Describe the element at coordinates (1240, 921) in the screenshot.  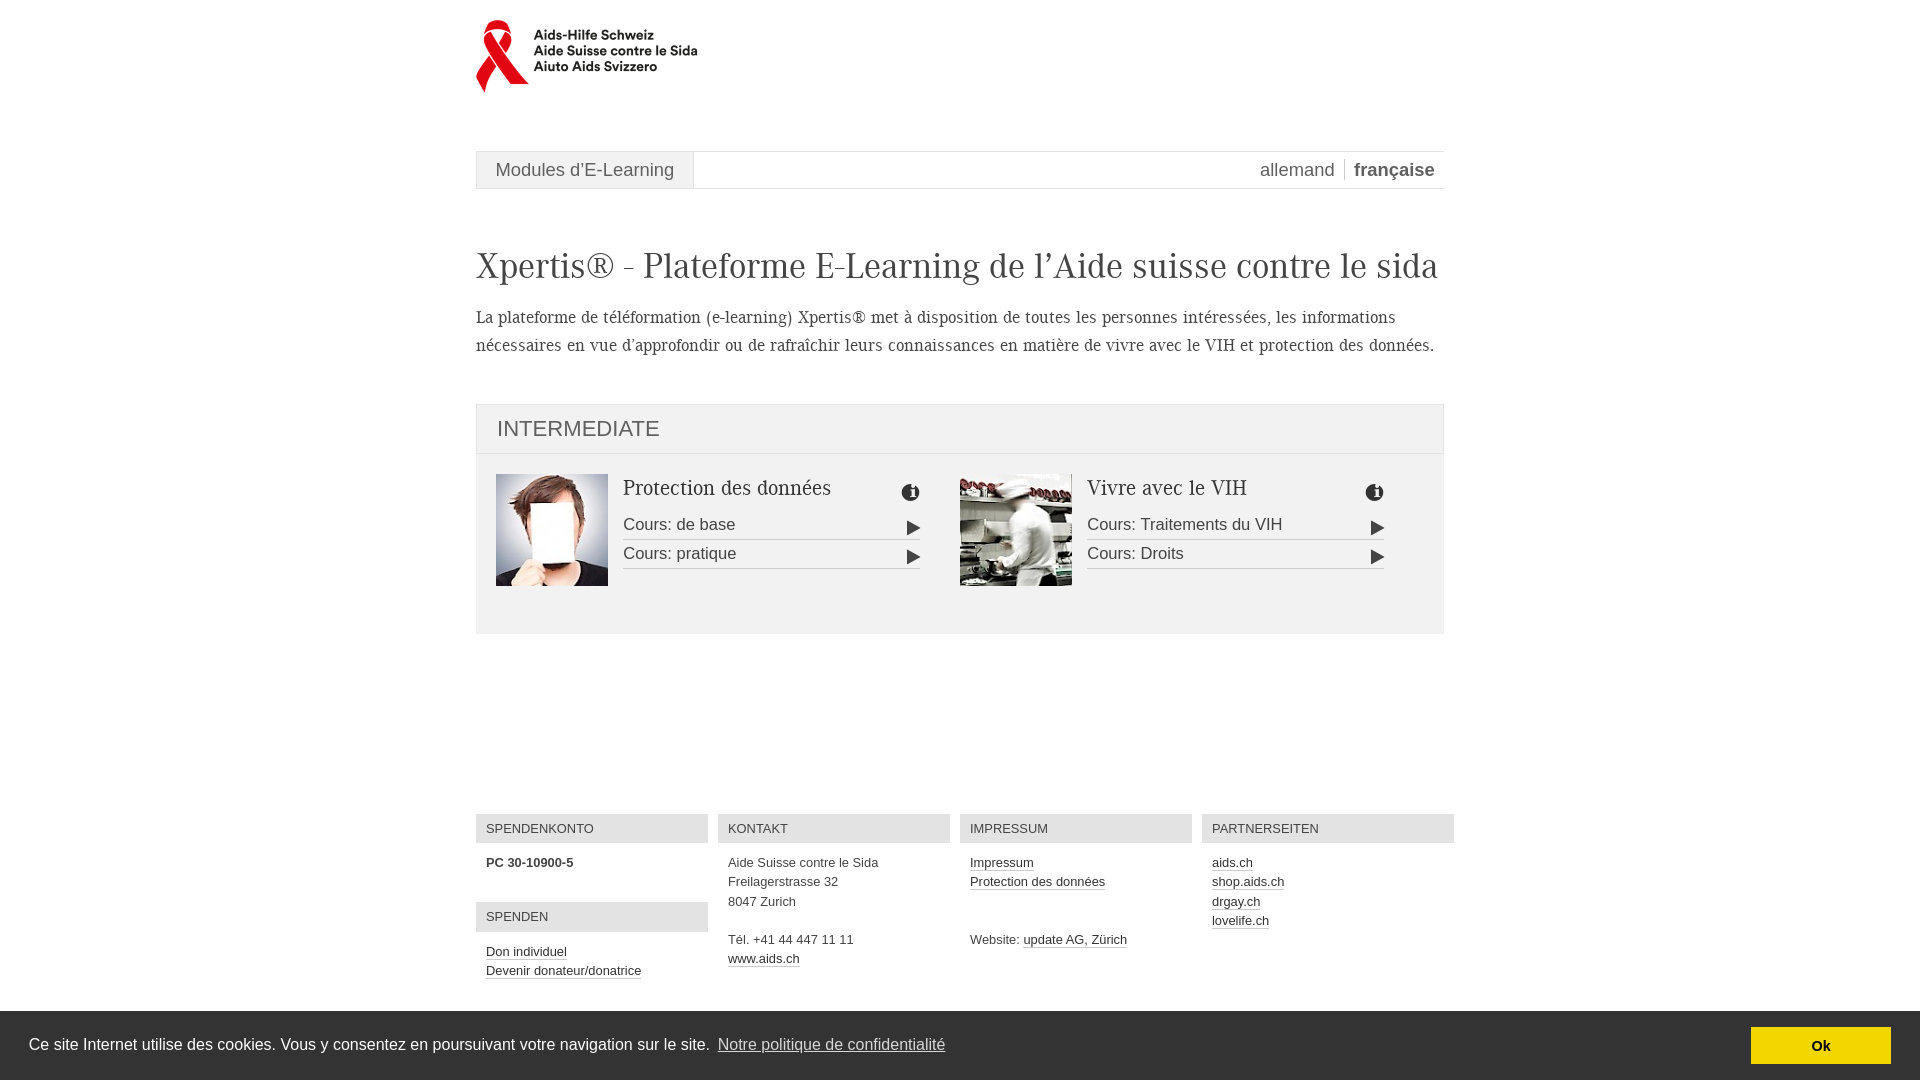
I see `lovelife.ch` at that location.